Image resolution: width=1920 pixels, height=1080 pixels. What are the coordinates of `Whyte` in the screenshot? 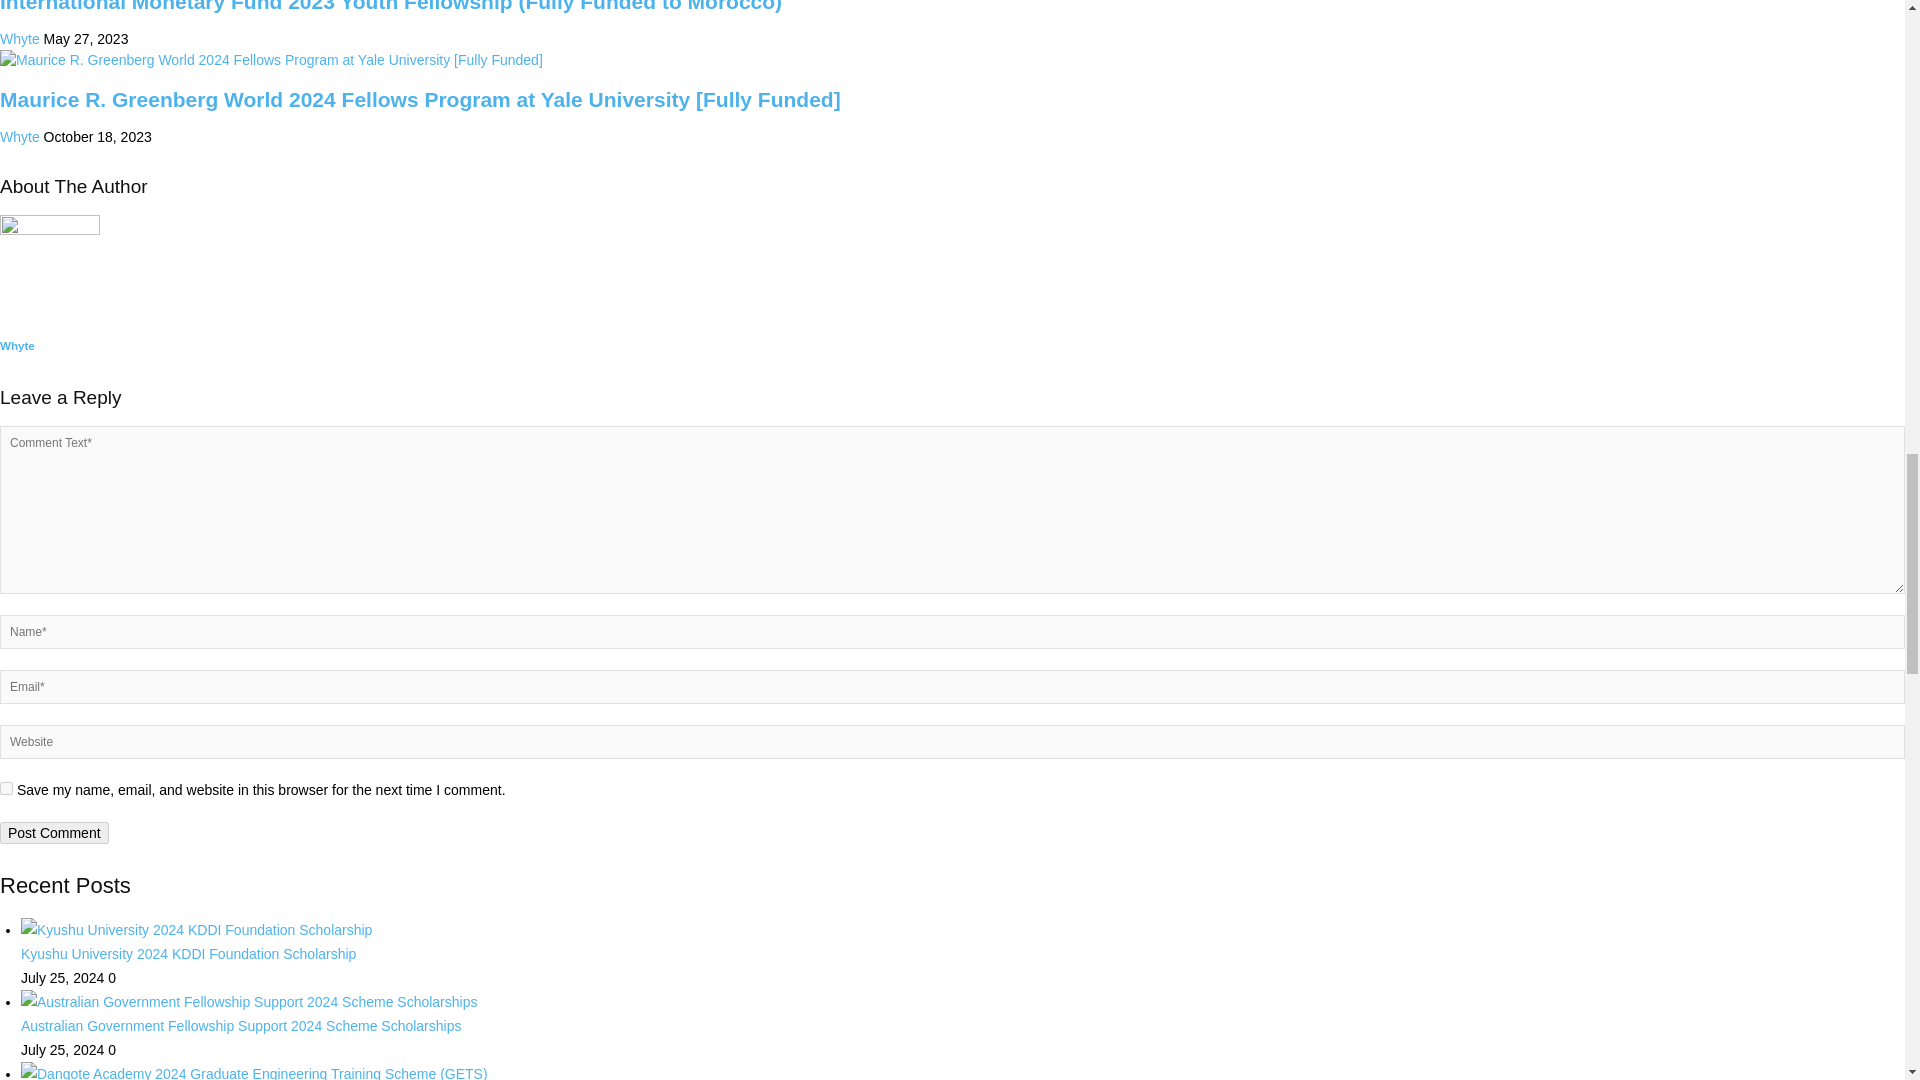 It's located at (20, 136).